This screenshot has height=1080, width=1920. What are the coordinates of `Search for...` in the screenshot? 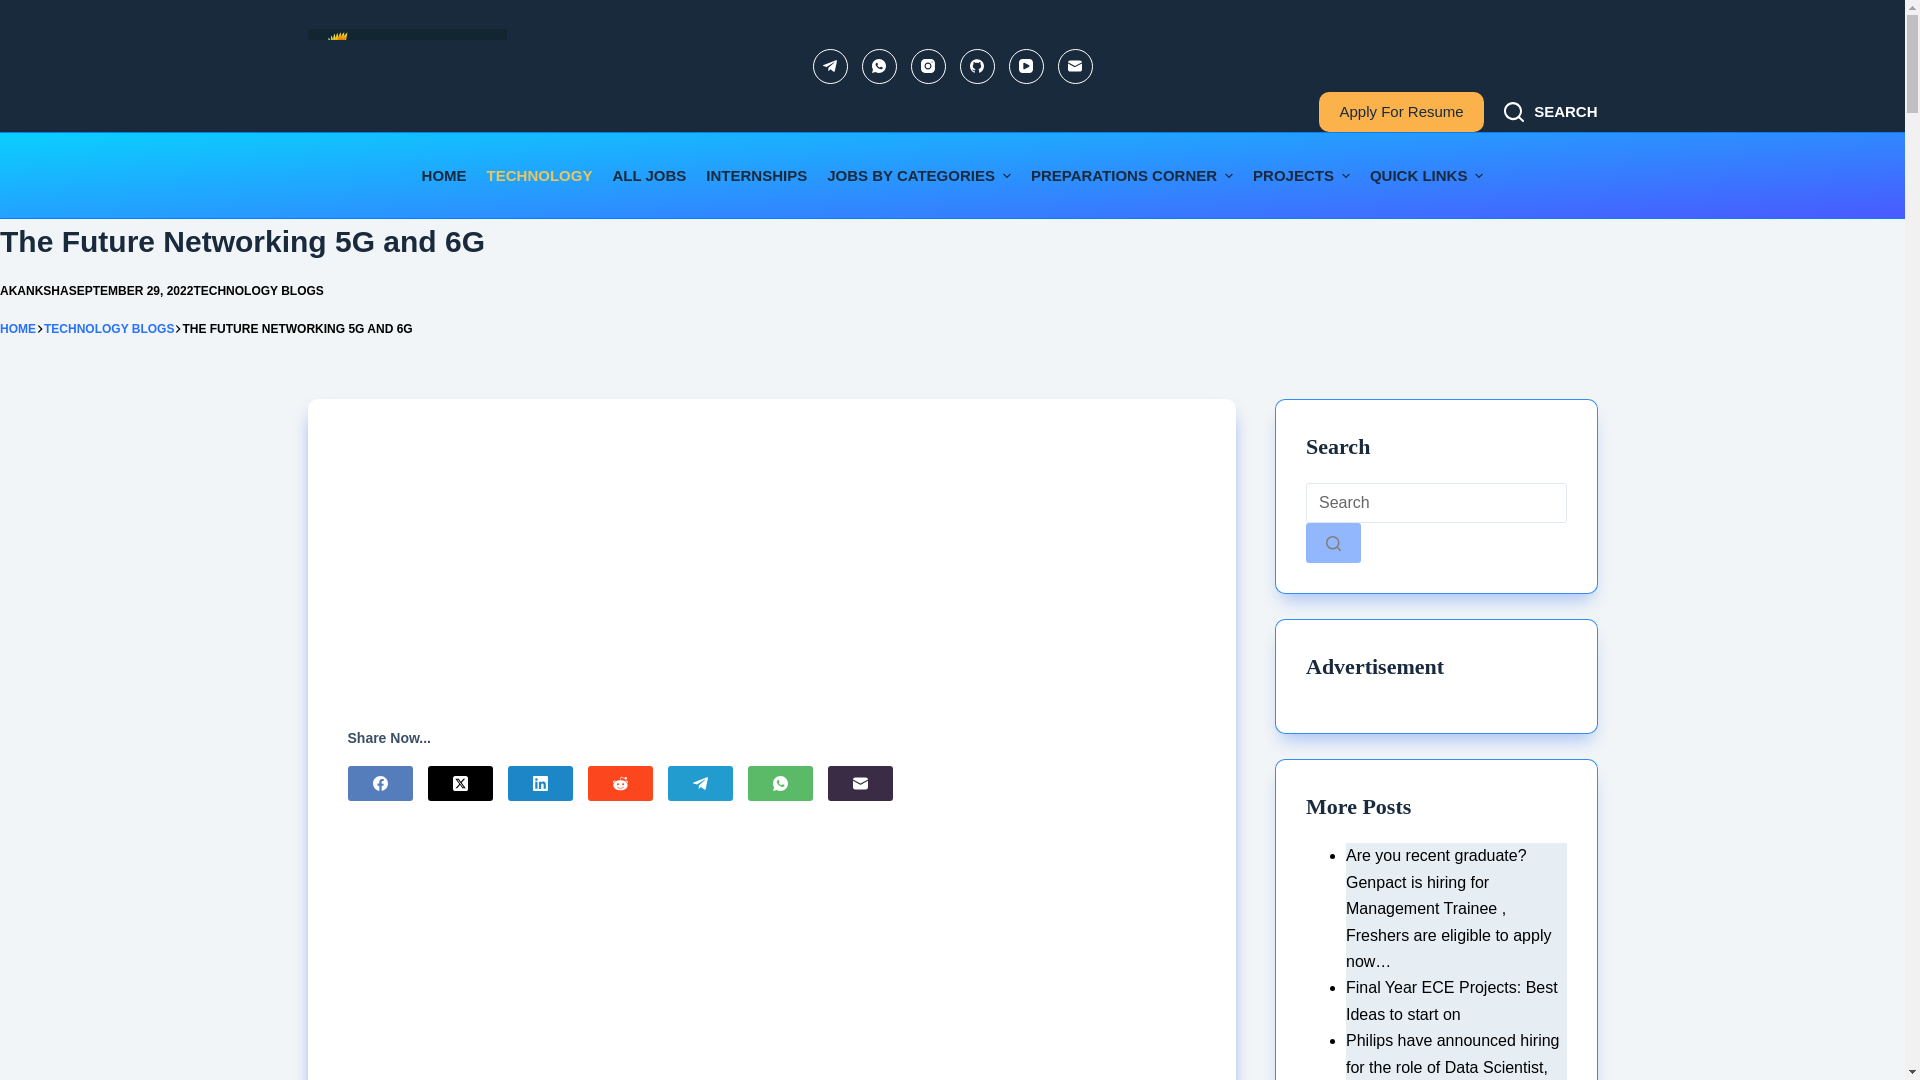 It's located at (1436, 502).